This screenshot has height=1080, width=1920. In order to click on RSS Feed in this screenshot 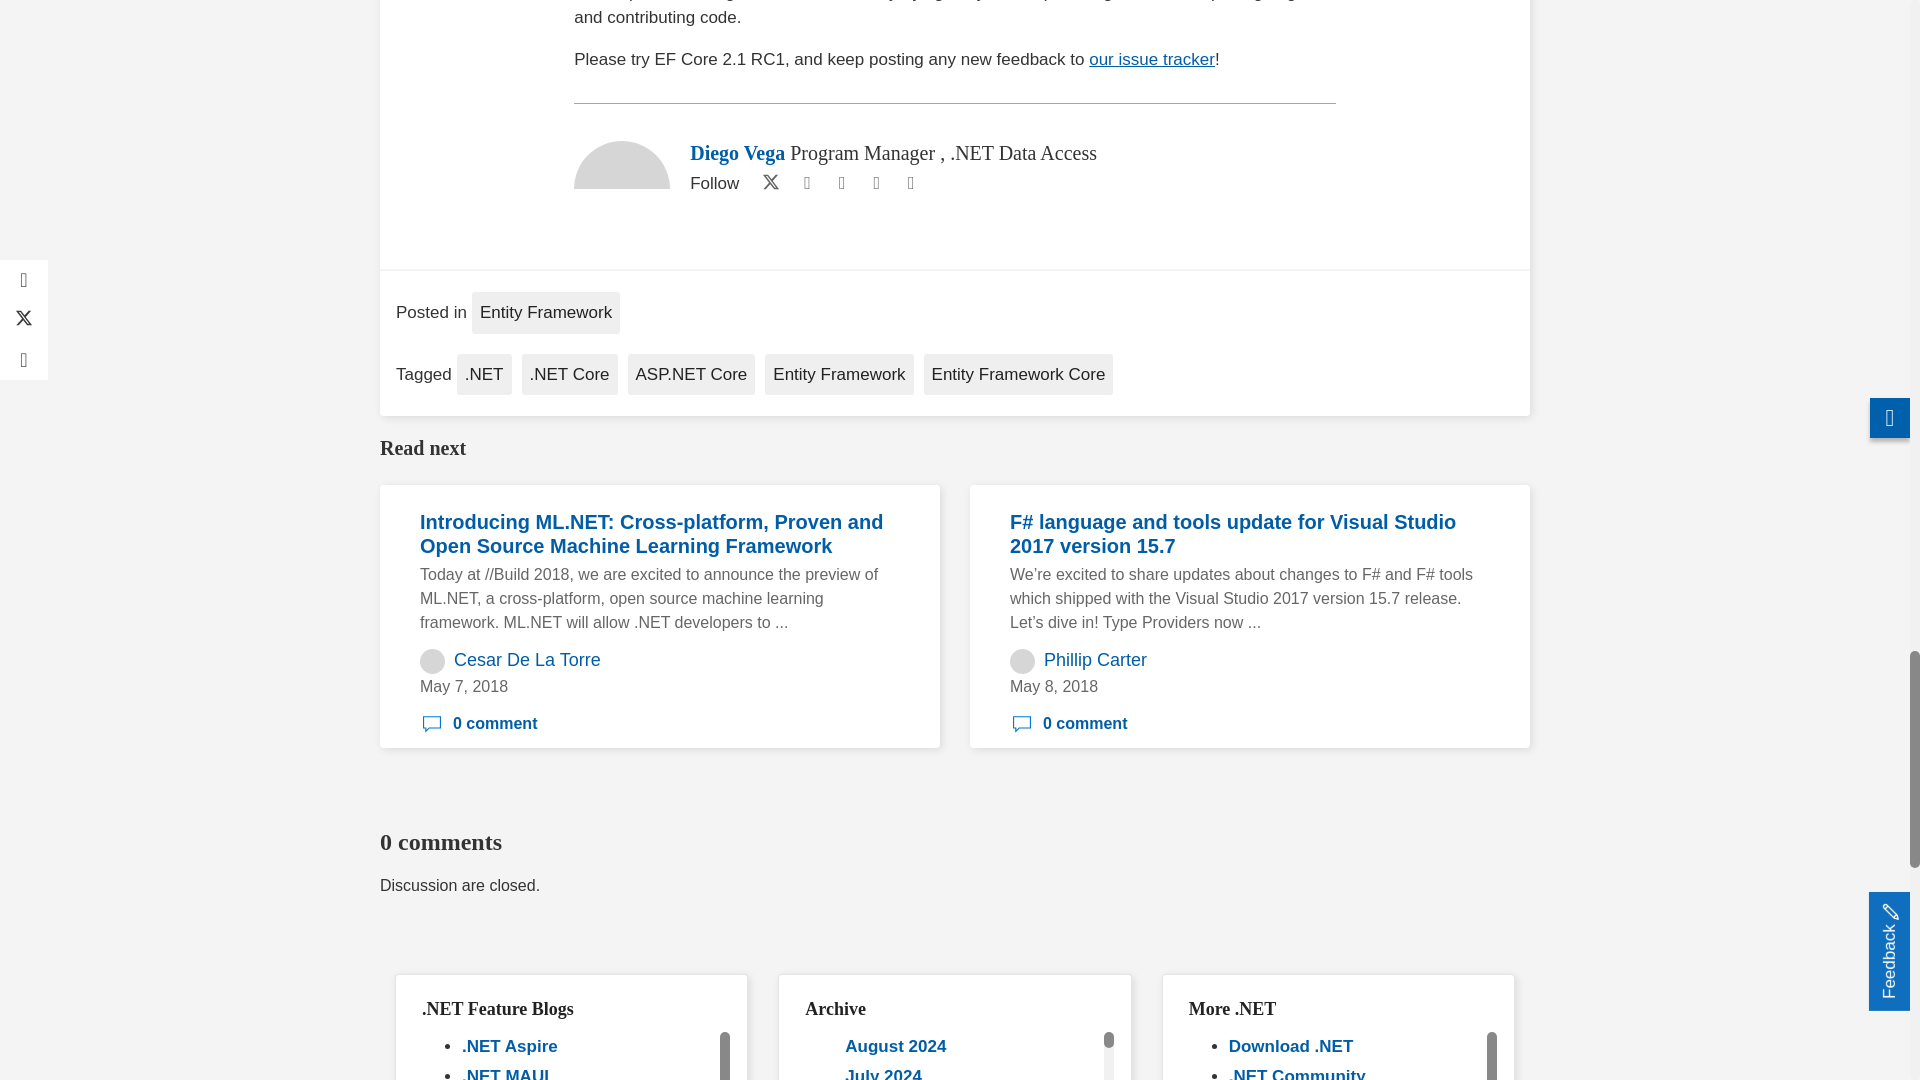, I will do `click(910, 182)`.